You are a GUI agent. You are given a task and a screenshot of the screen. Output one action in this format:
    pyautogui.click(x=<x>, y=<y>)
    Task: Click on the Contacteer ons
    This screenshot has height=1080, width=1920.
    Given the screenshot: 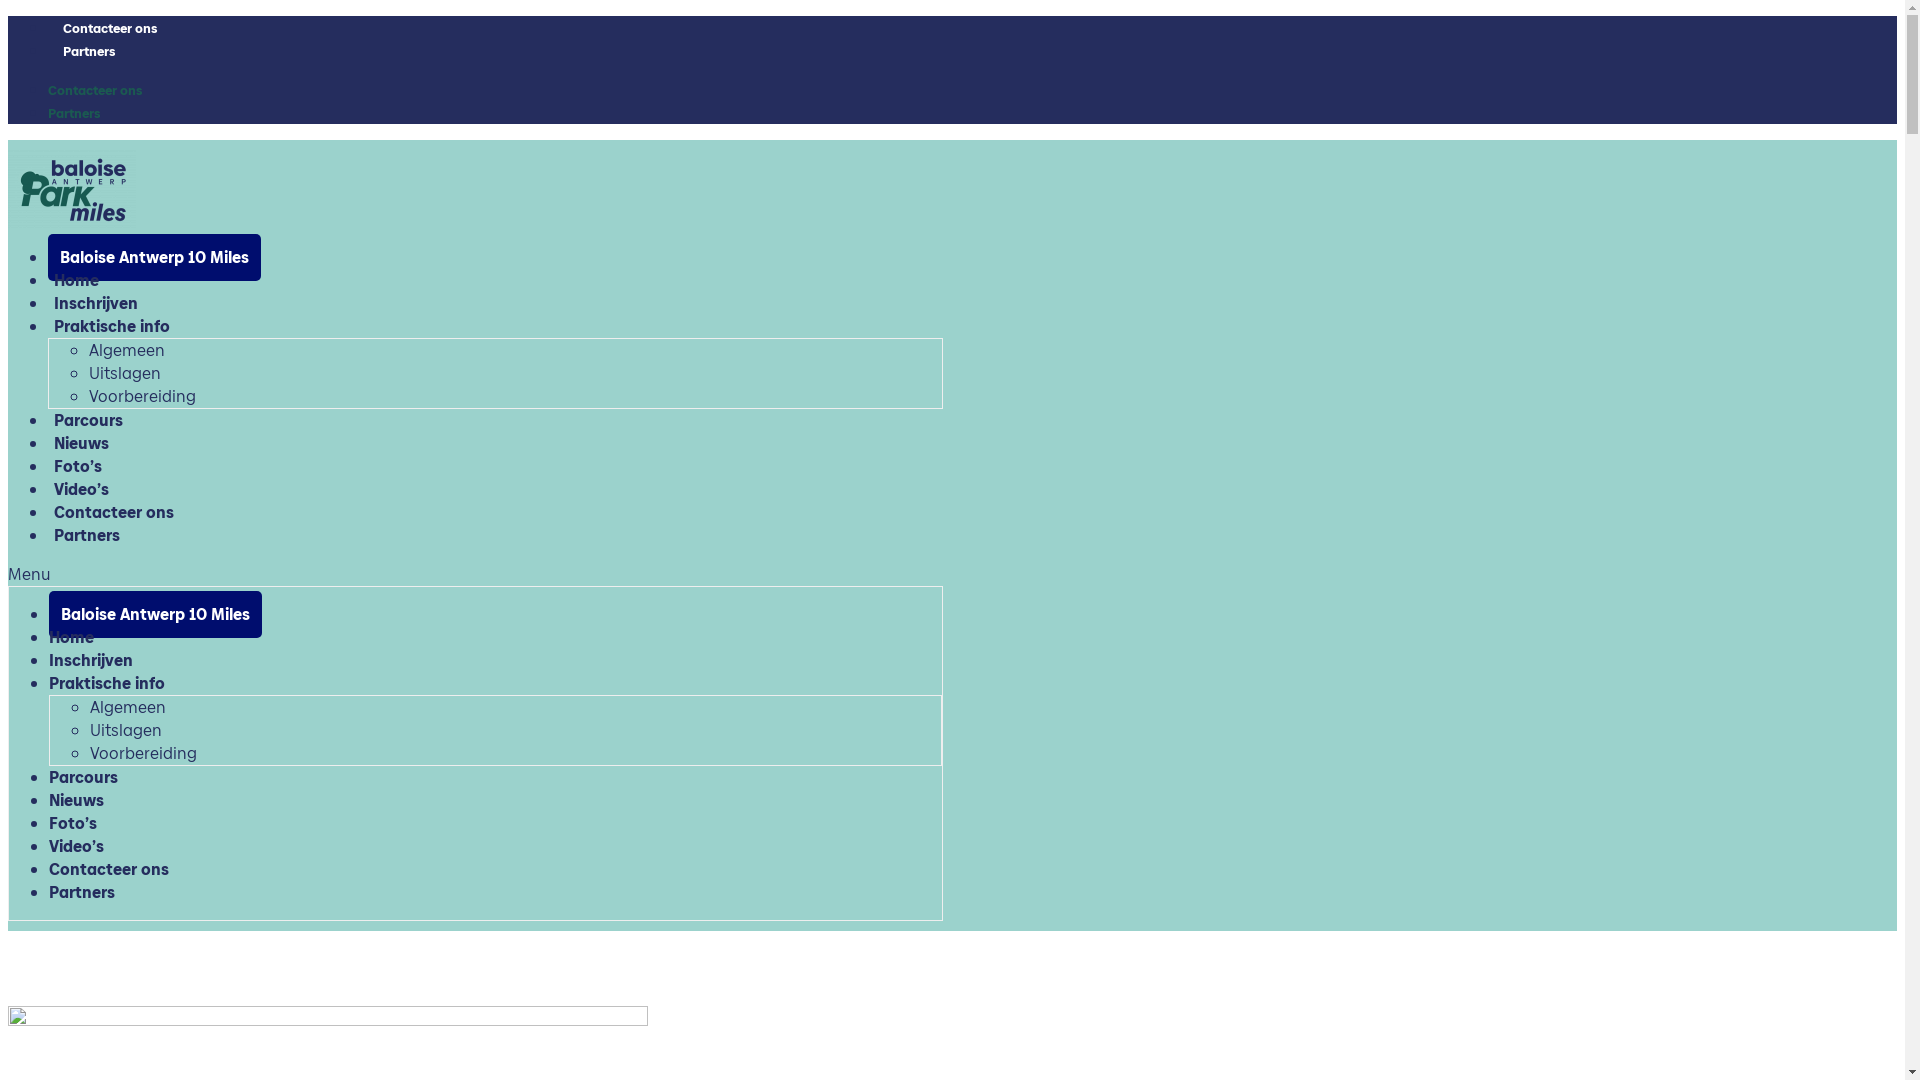 What is the action you would take?
    pyautogui.click(x=109, y=870)
    